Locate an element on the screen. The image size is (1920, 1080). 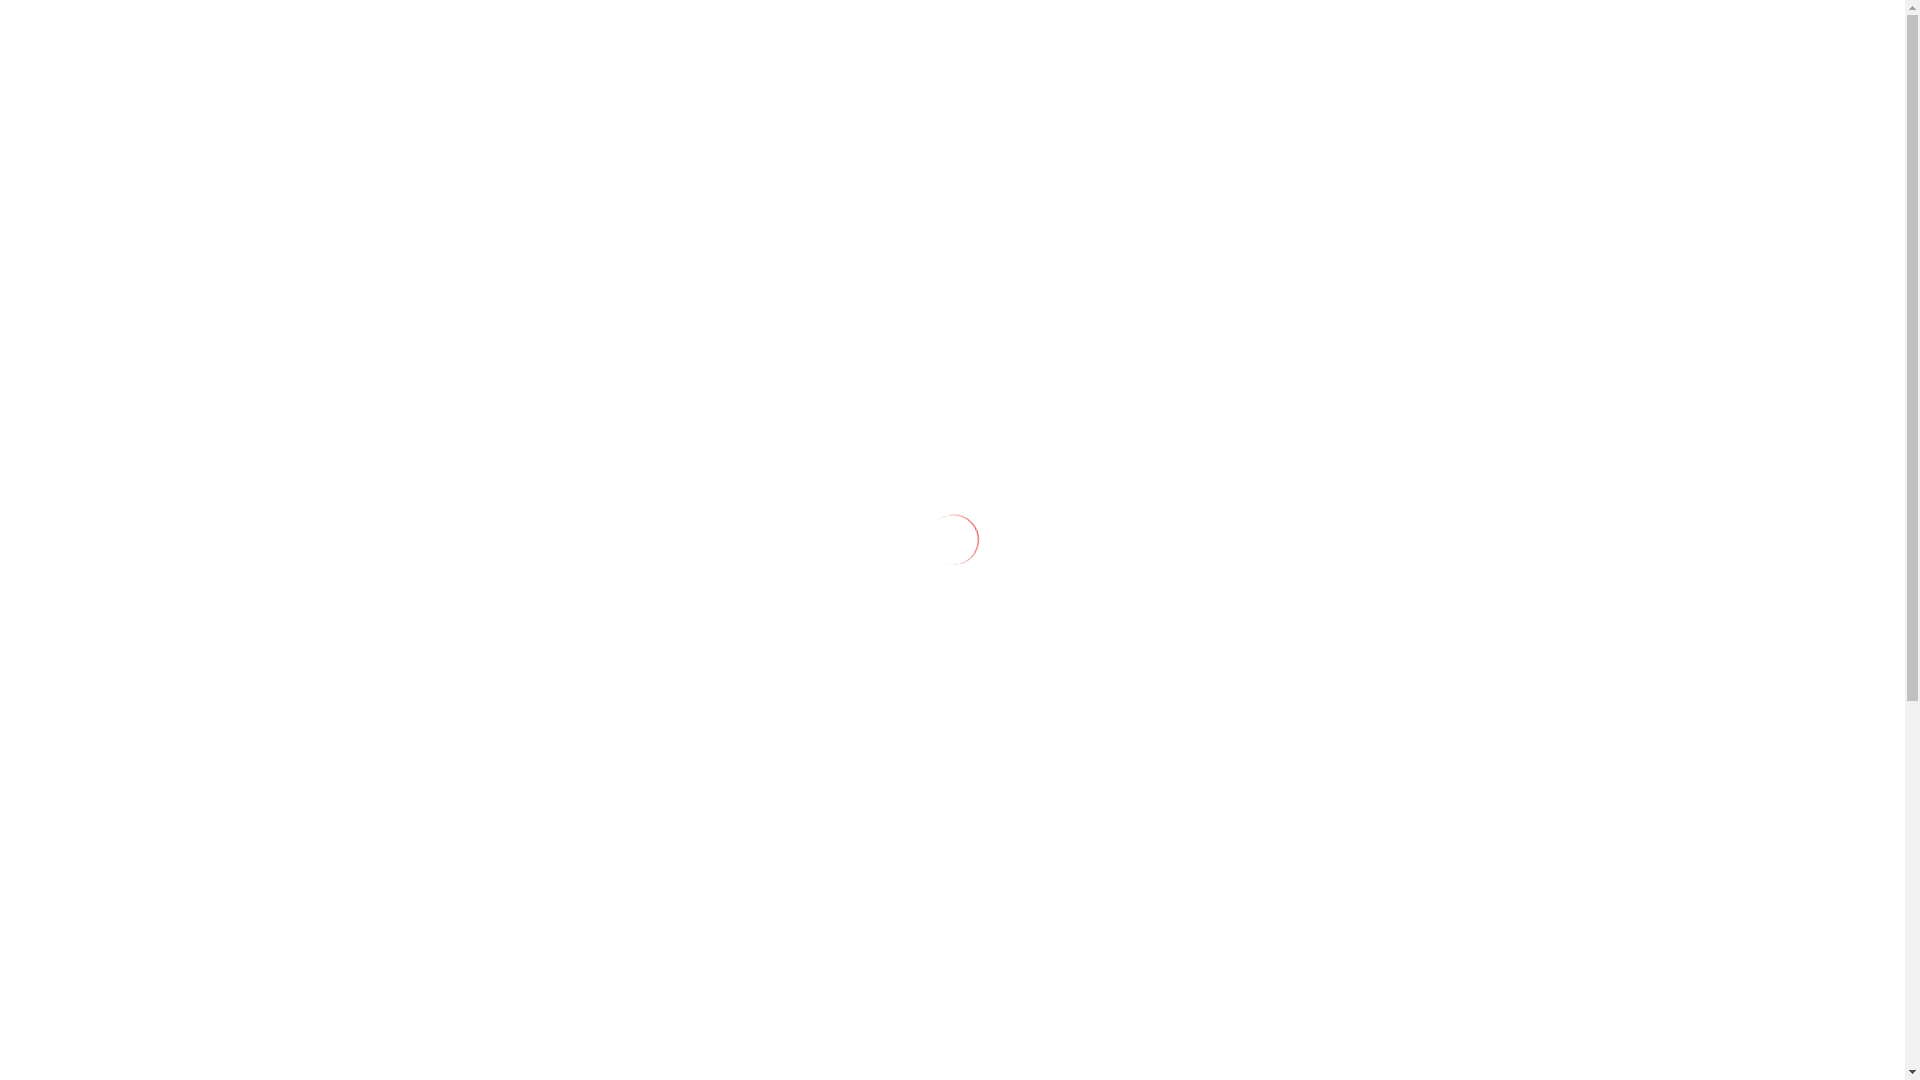
Back to Harmony Empowers is located at coordinates (474, 992).